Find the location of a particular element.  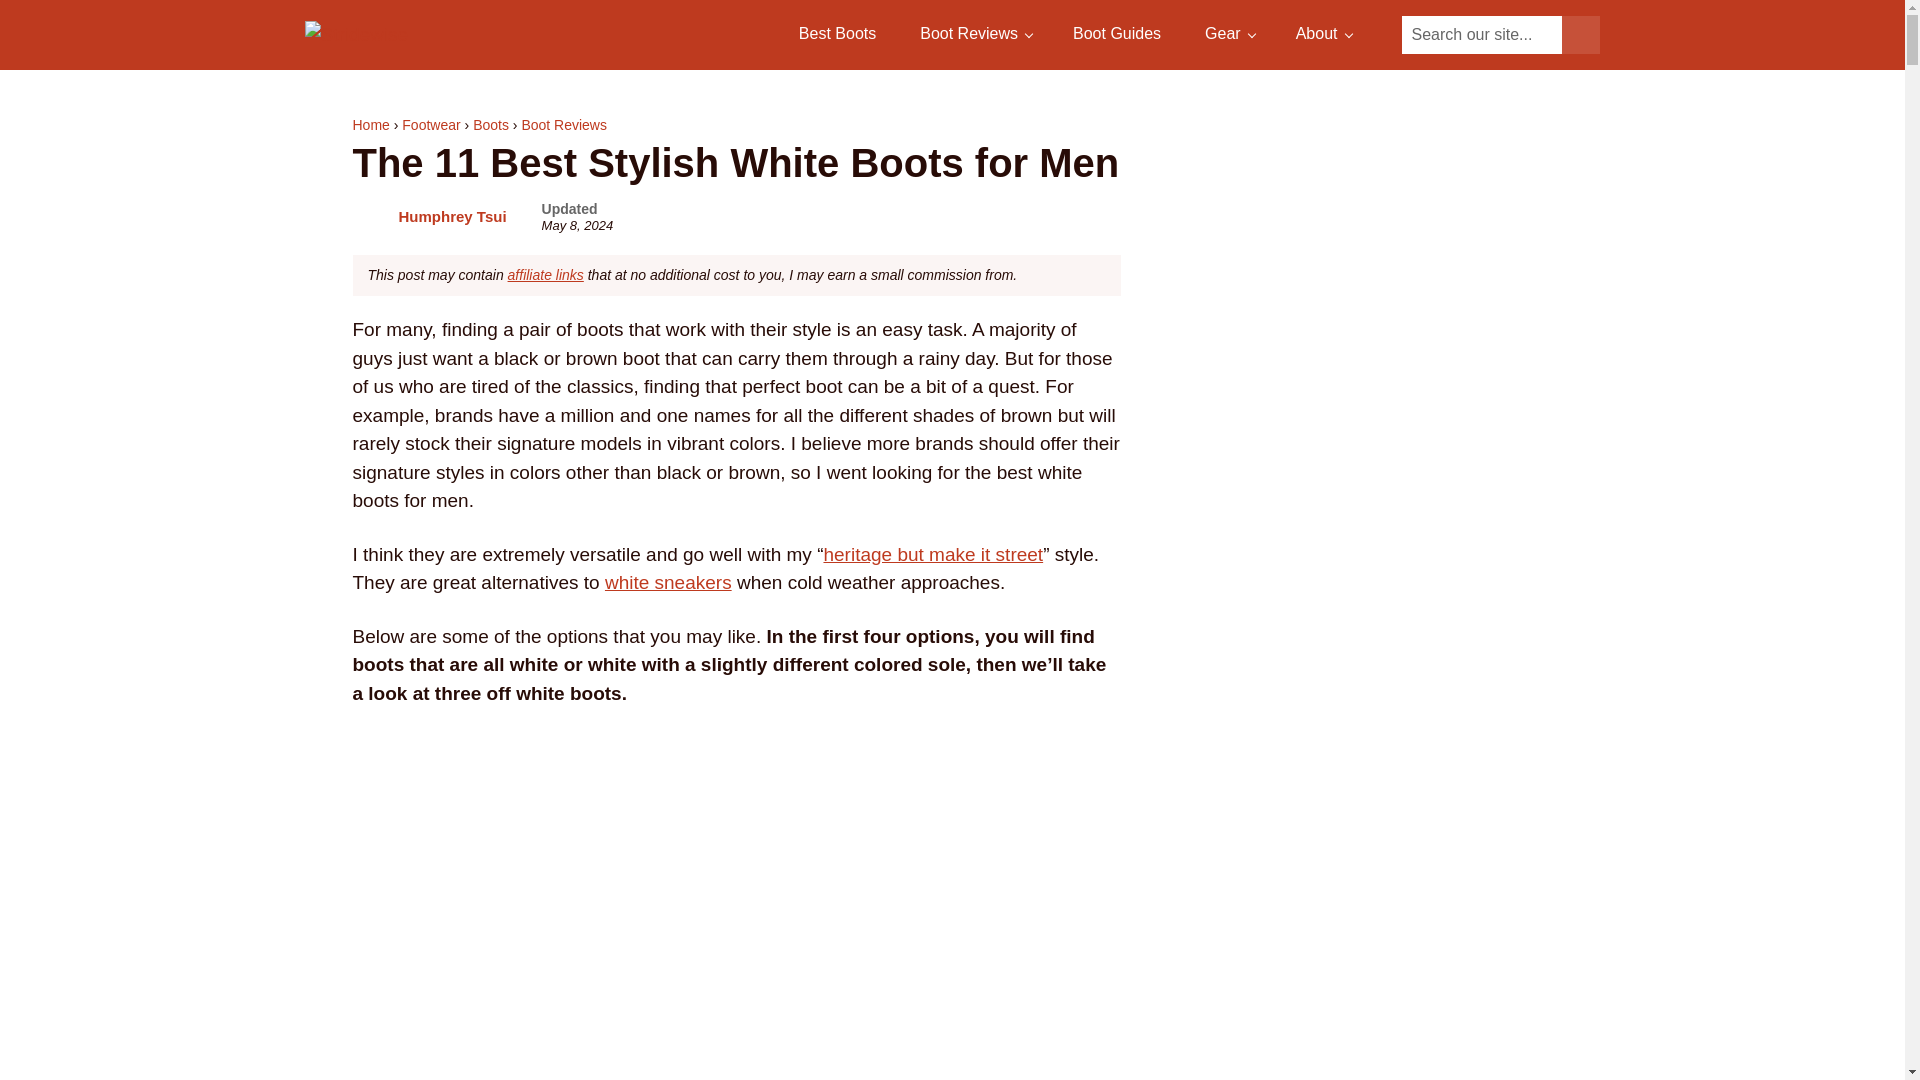

Submit search is located at coordinates (1580, 35).